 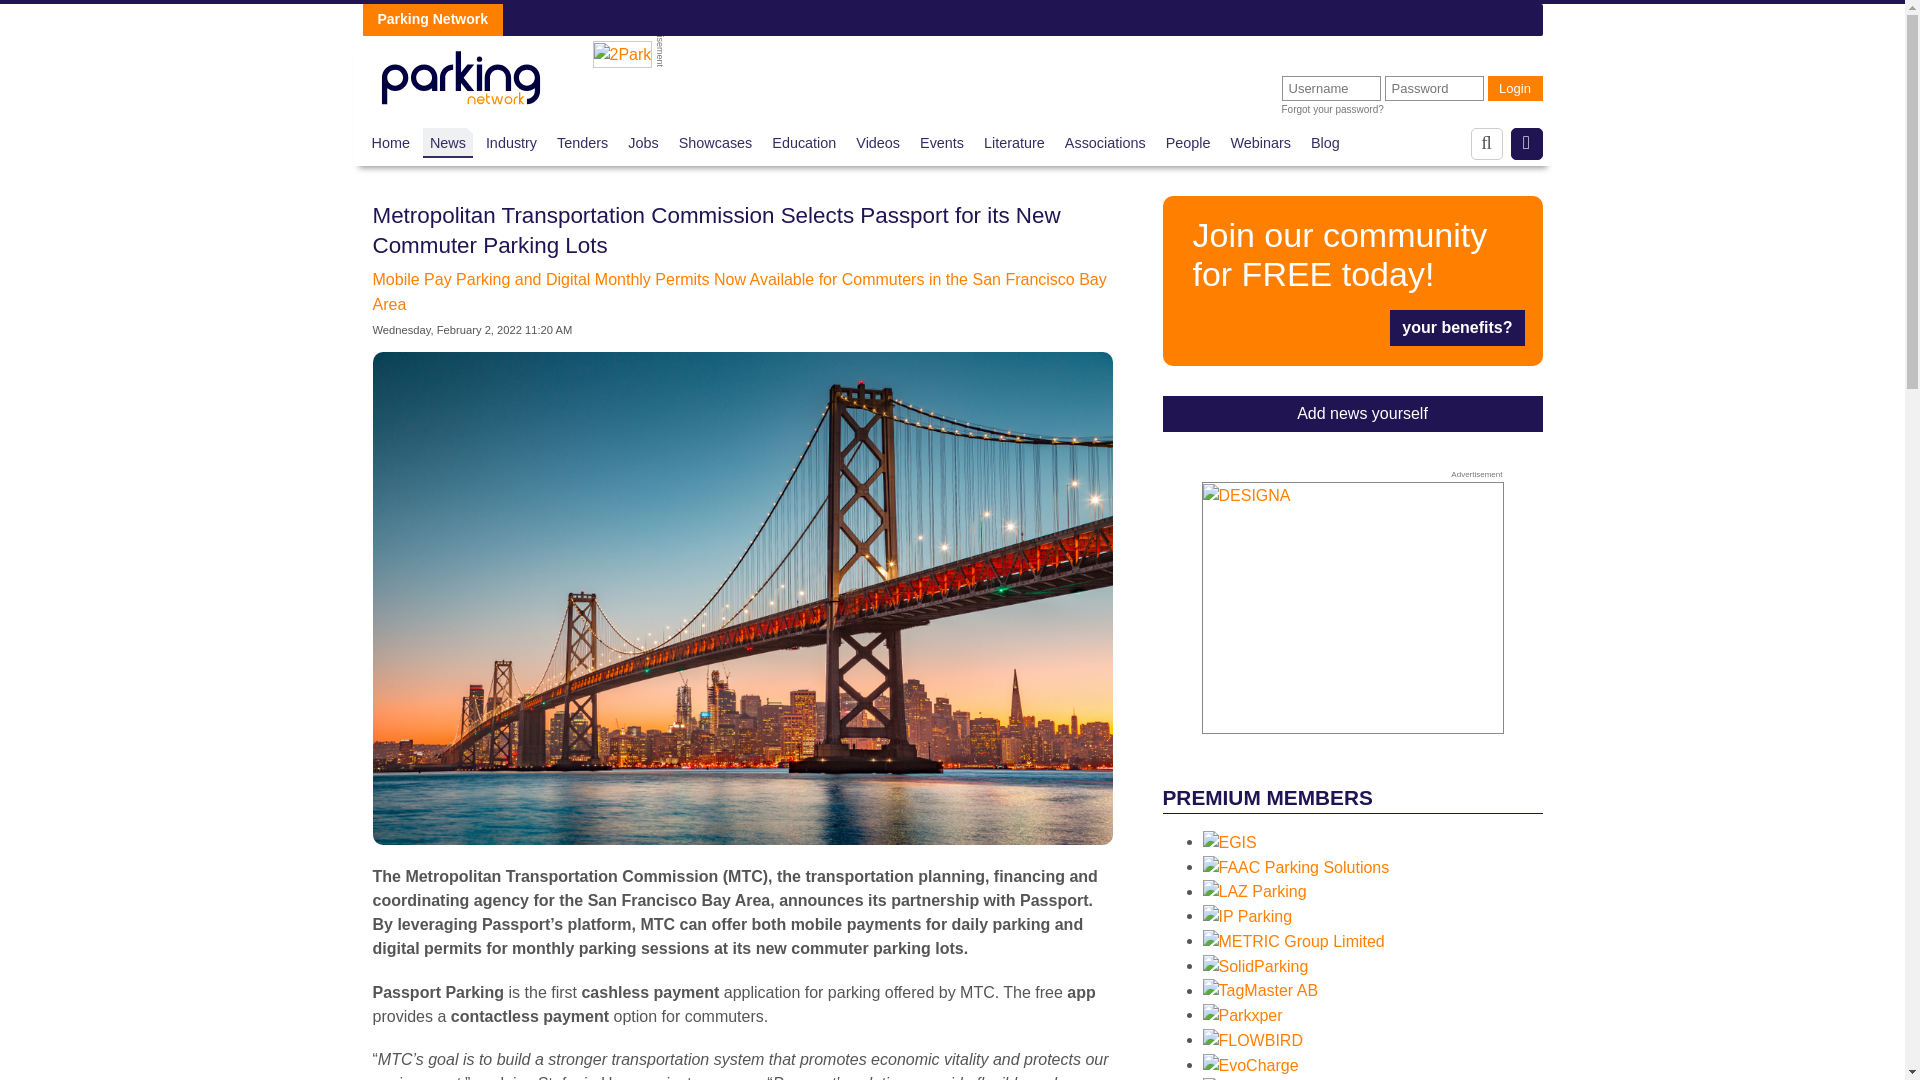 What do you see at coordinates (1014, 142) in the screenshot?
I see `Literature` at bounding box center [1014, 142].